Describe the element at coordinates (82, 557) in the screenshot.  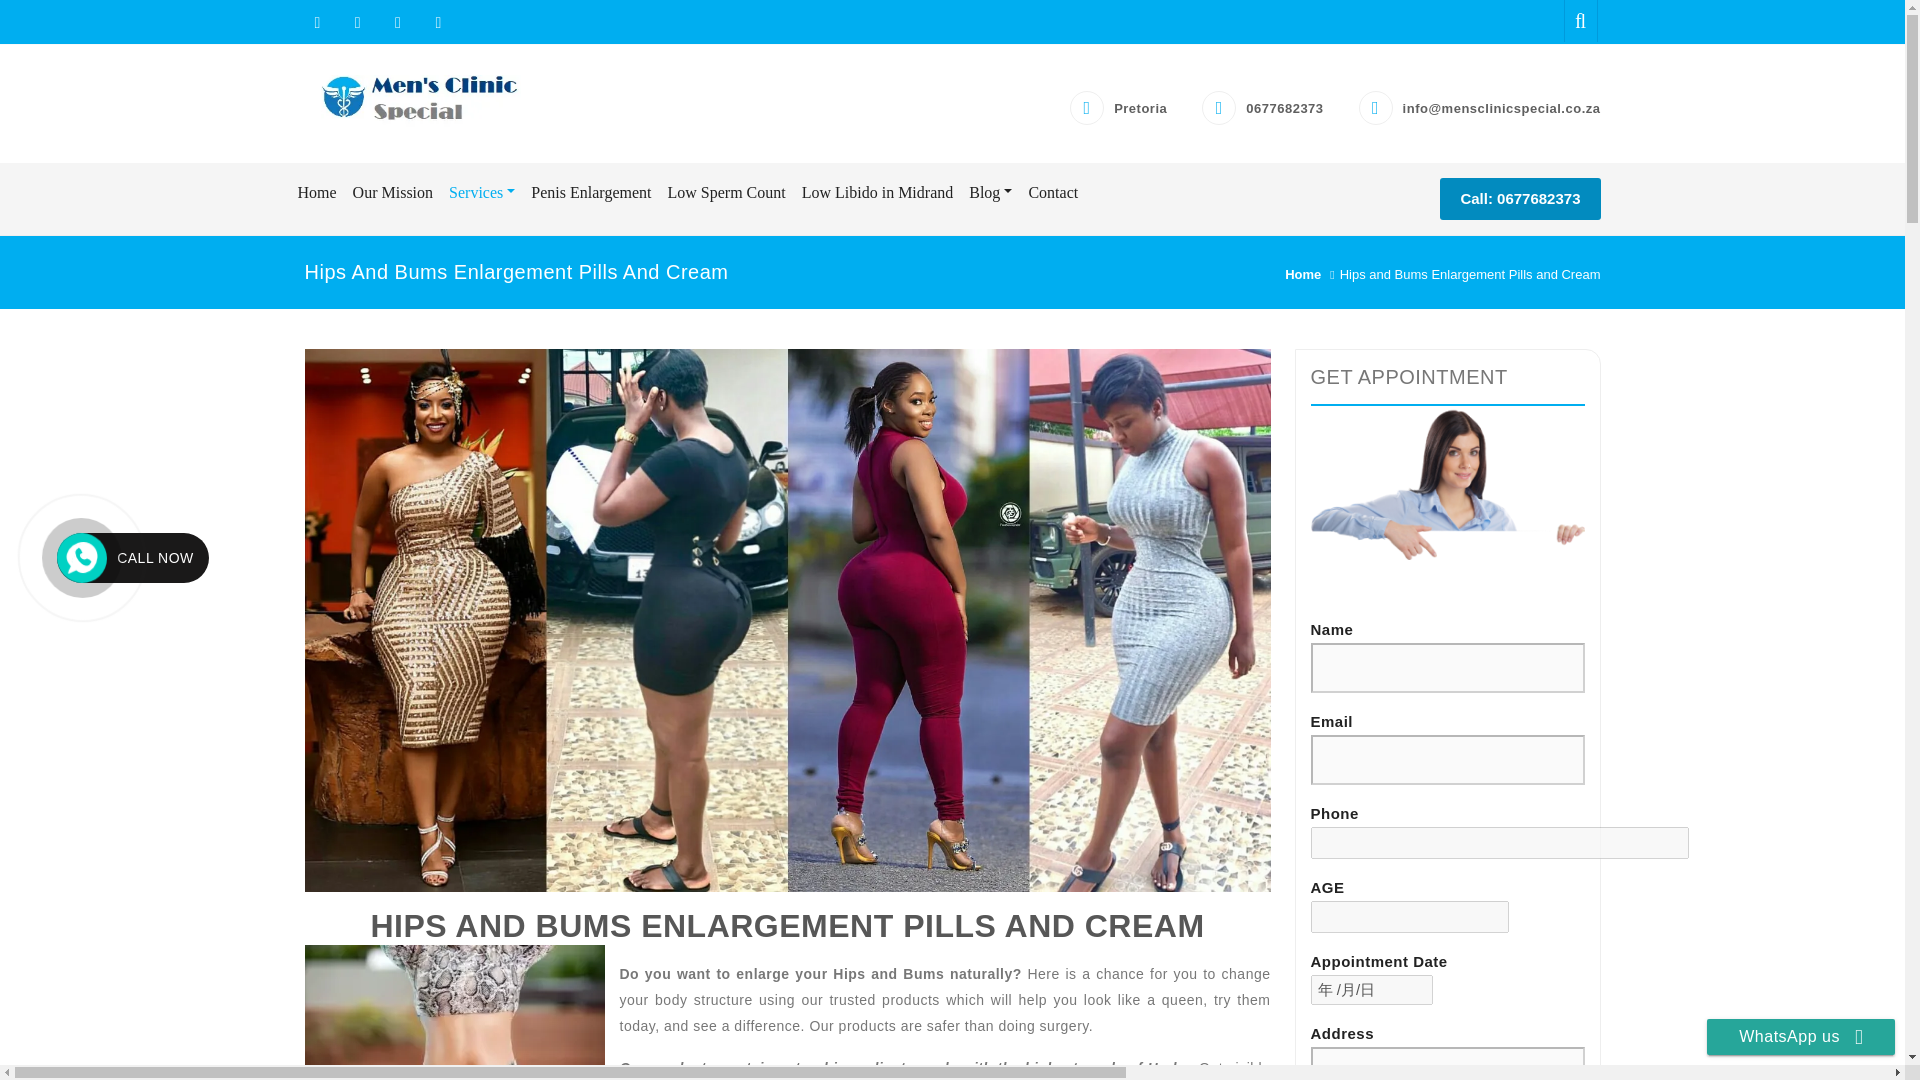
I see `Call Now` at that location.